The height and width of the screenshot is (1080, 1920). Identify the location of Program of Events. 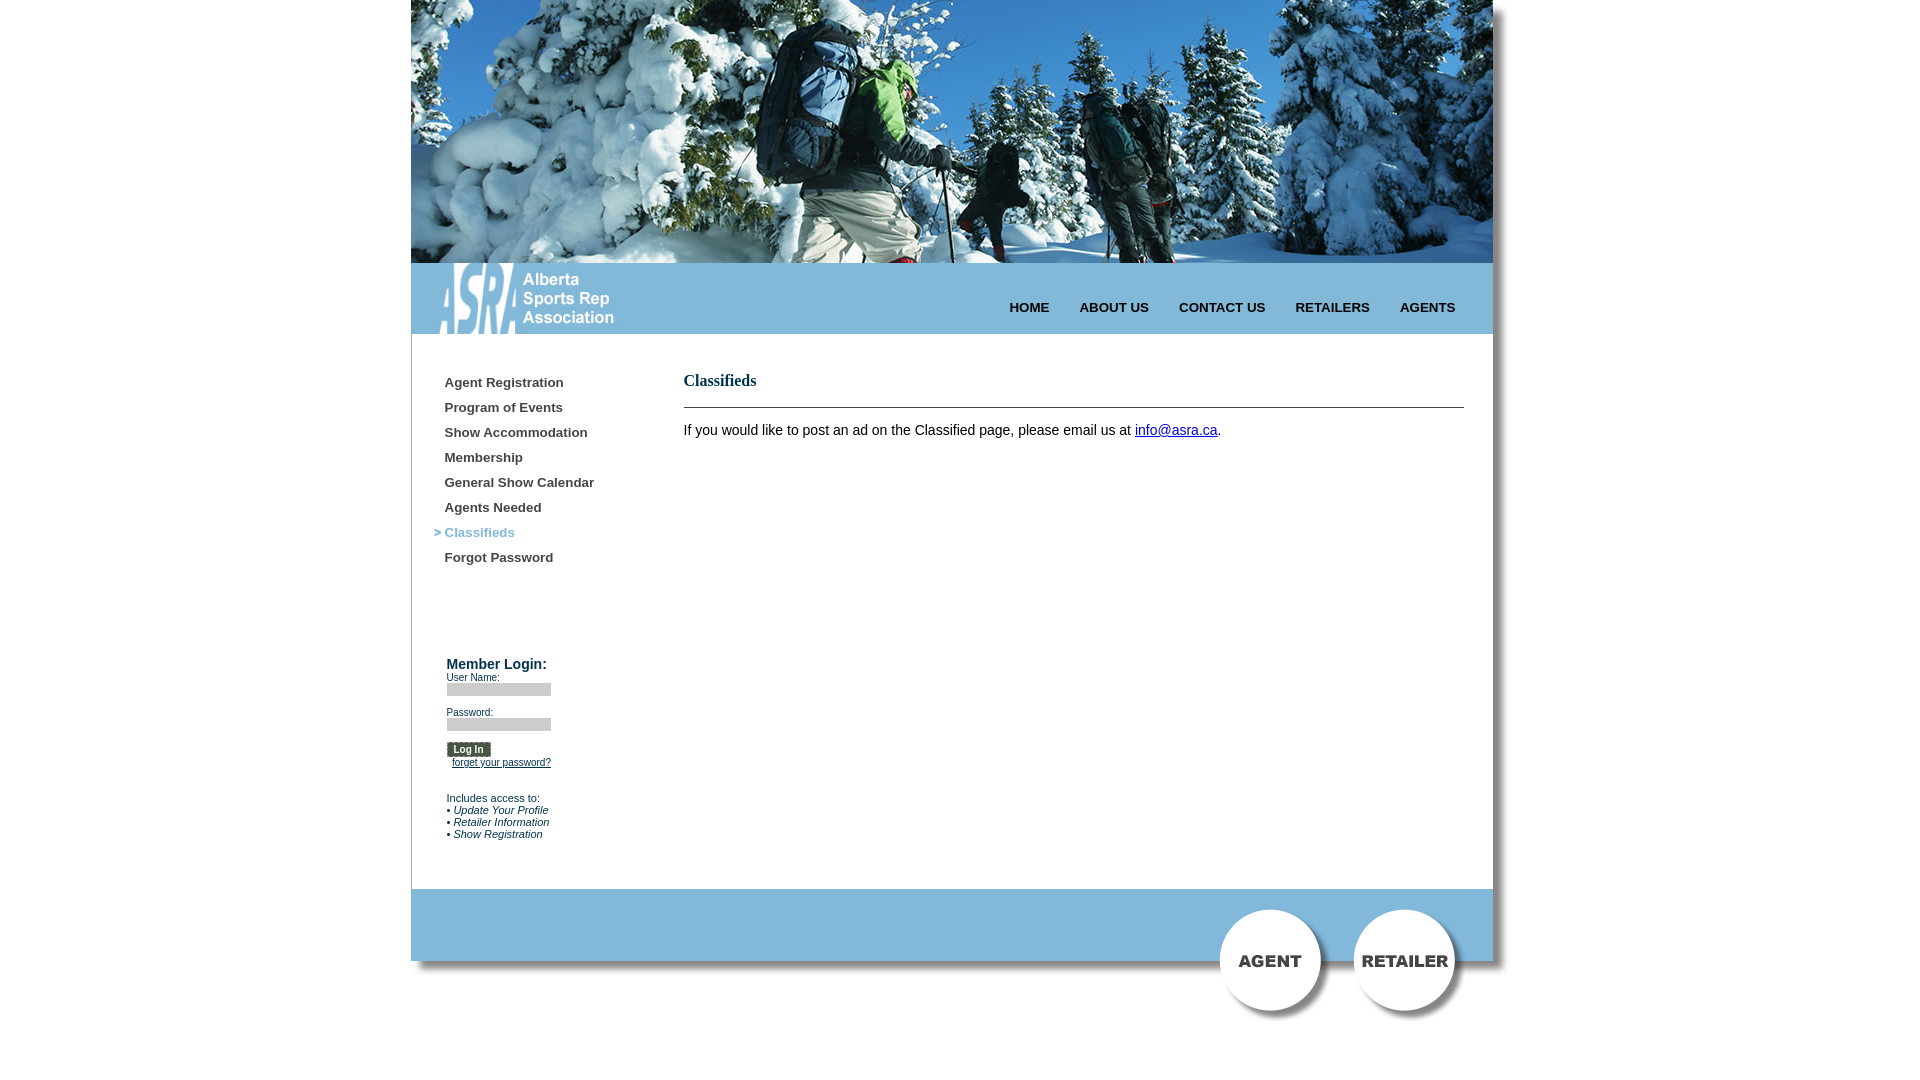
(513, 408).